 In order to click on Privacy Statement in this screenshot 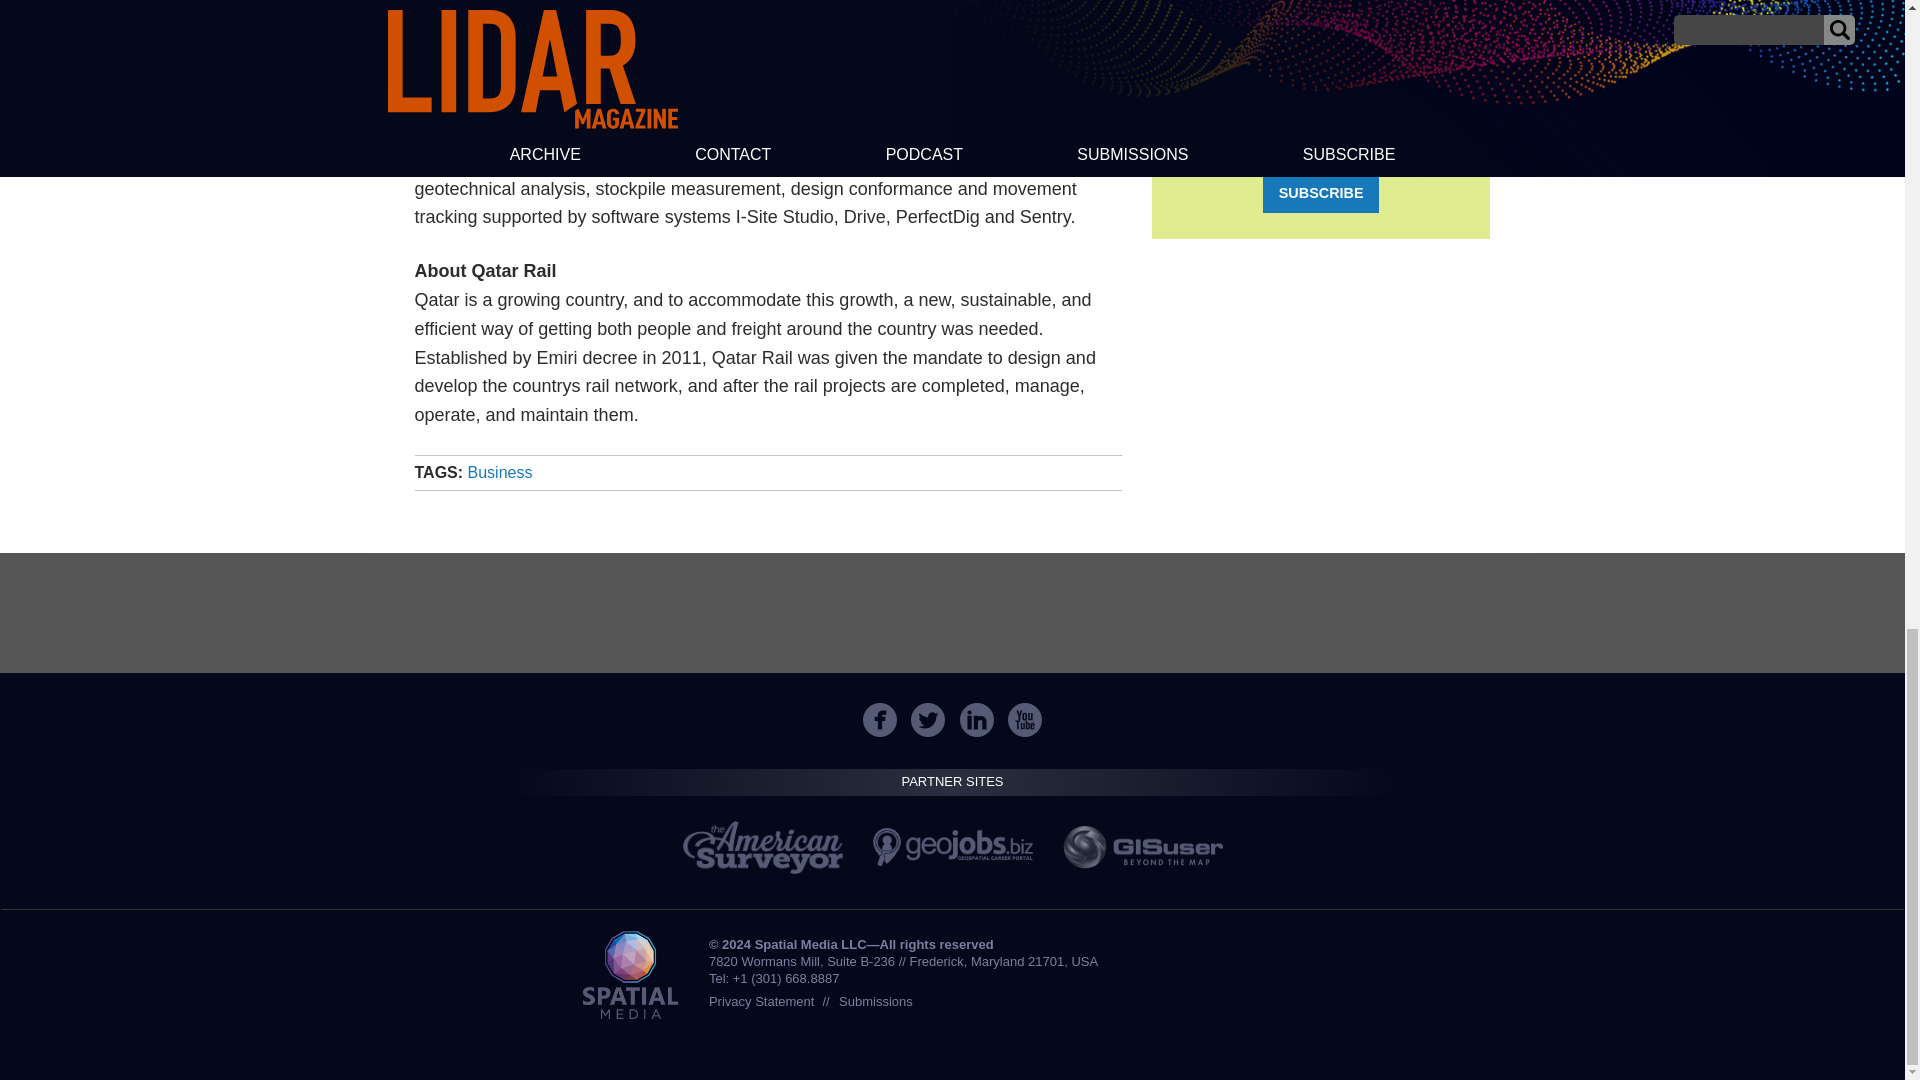, I will do `click(761, 1000)`.